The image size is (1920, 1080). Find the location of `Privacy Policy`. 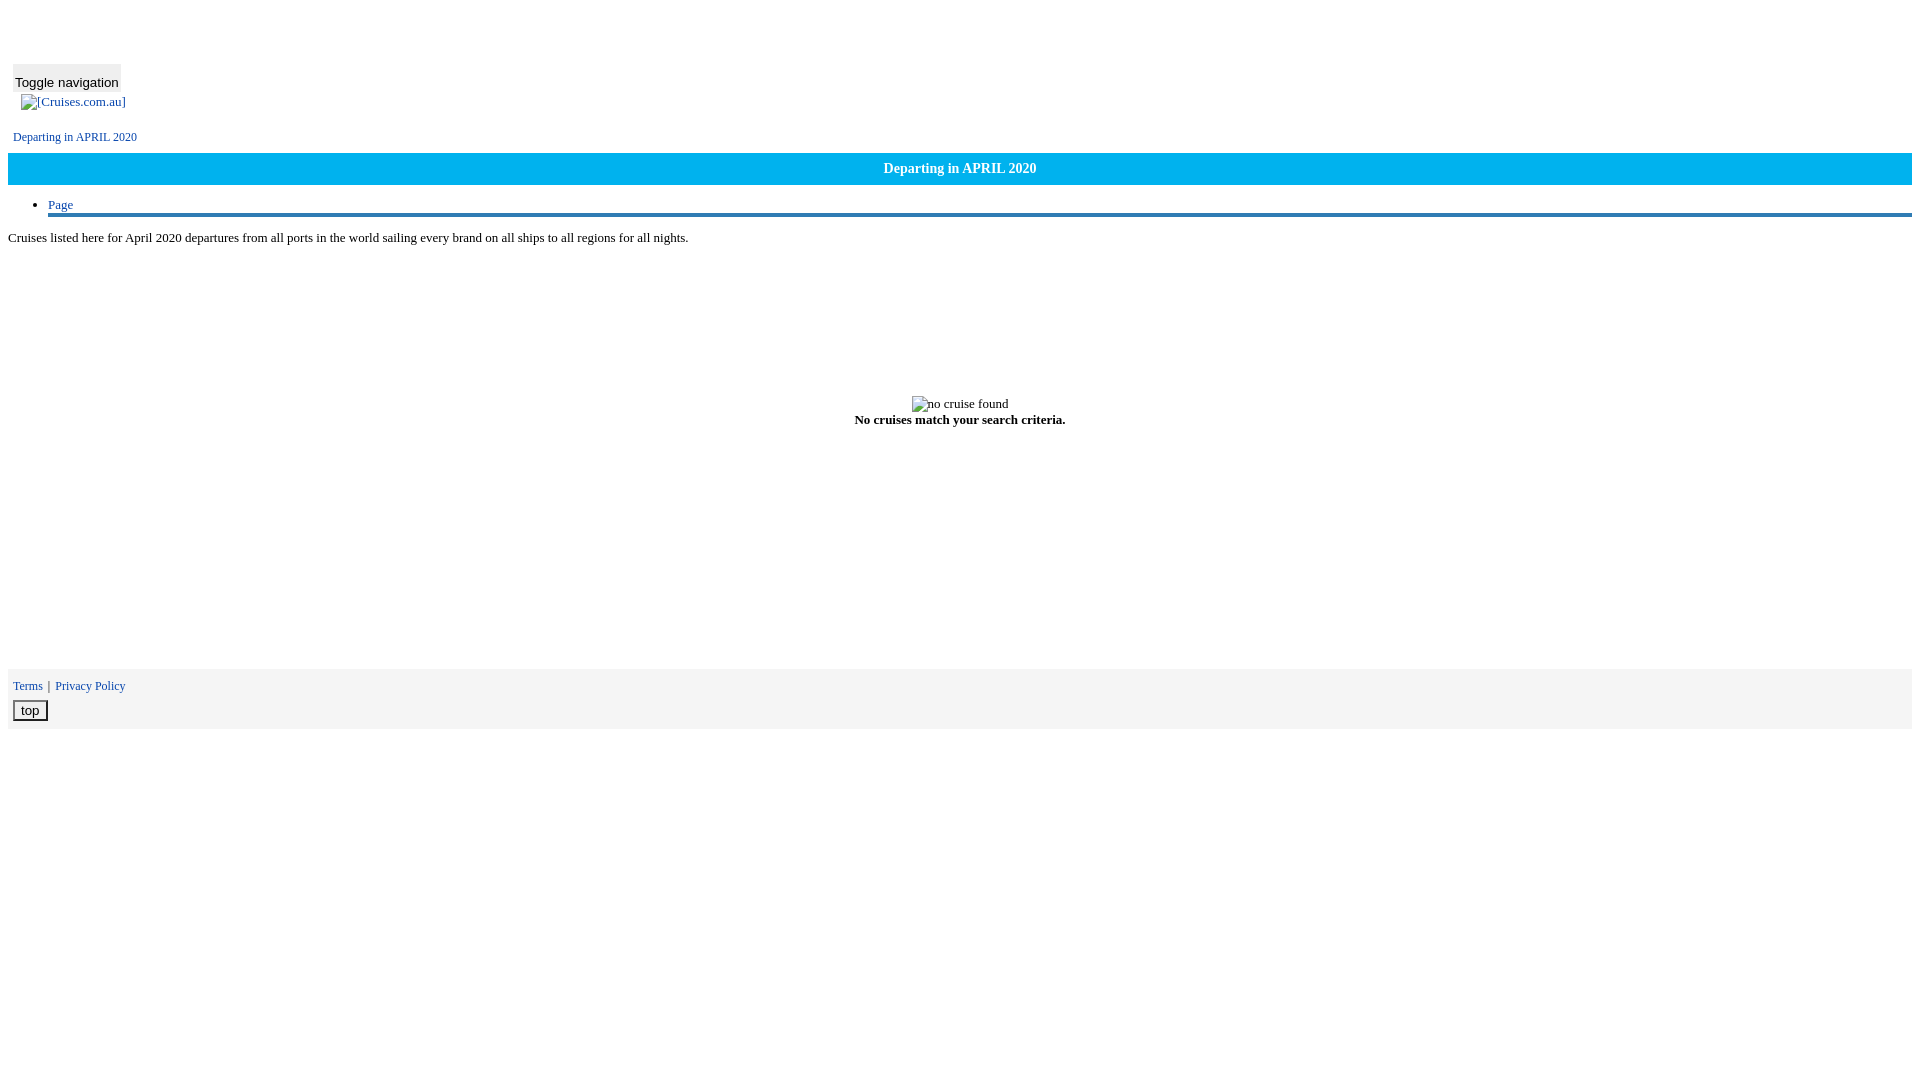

Privacy Policy is located at coordinates (90, 686).